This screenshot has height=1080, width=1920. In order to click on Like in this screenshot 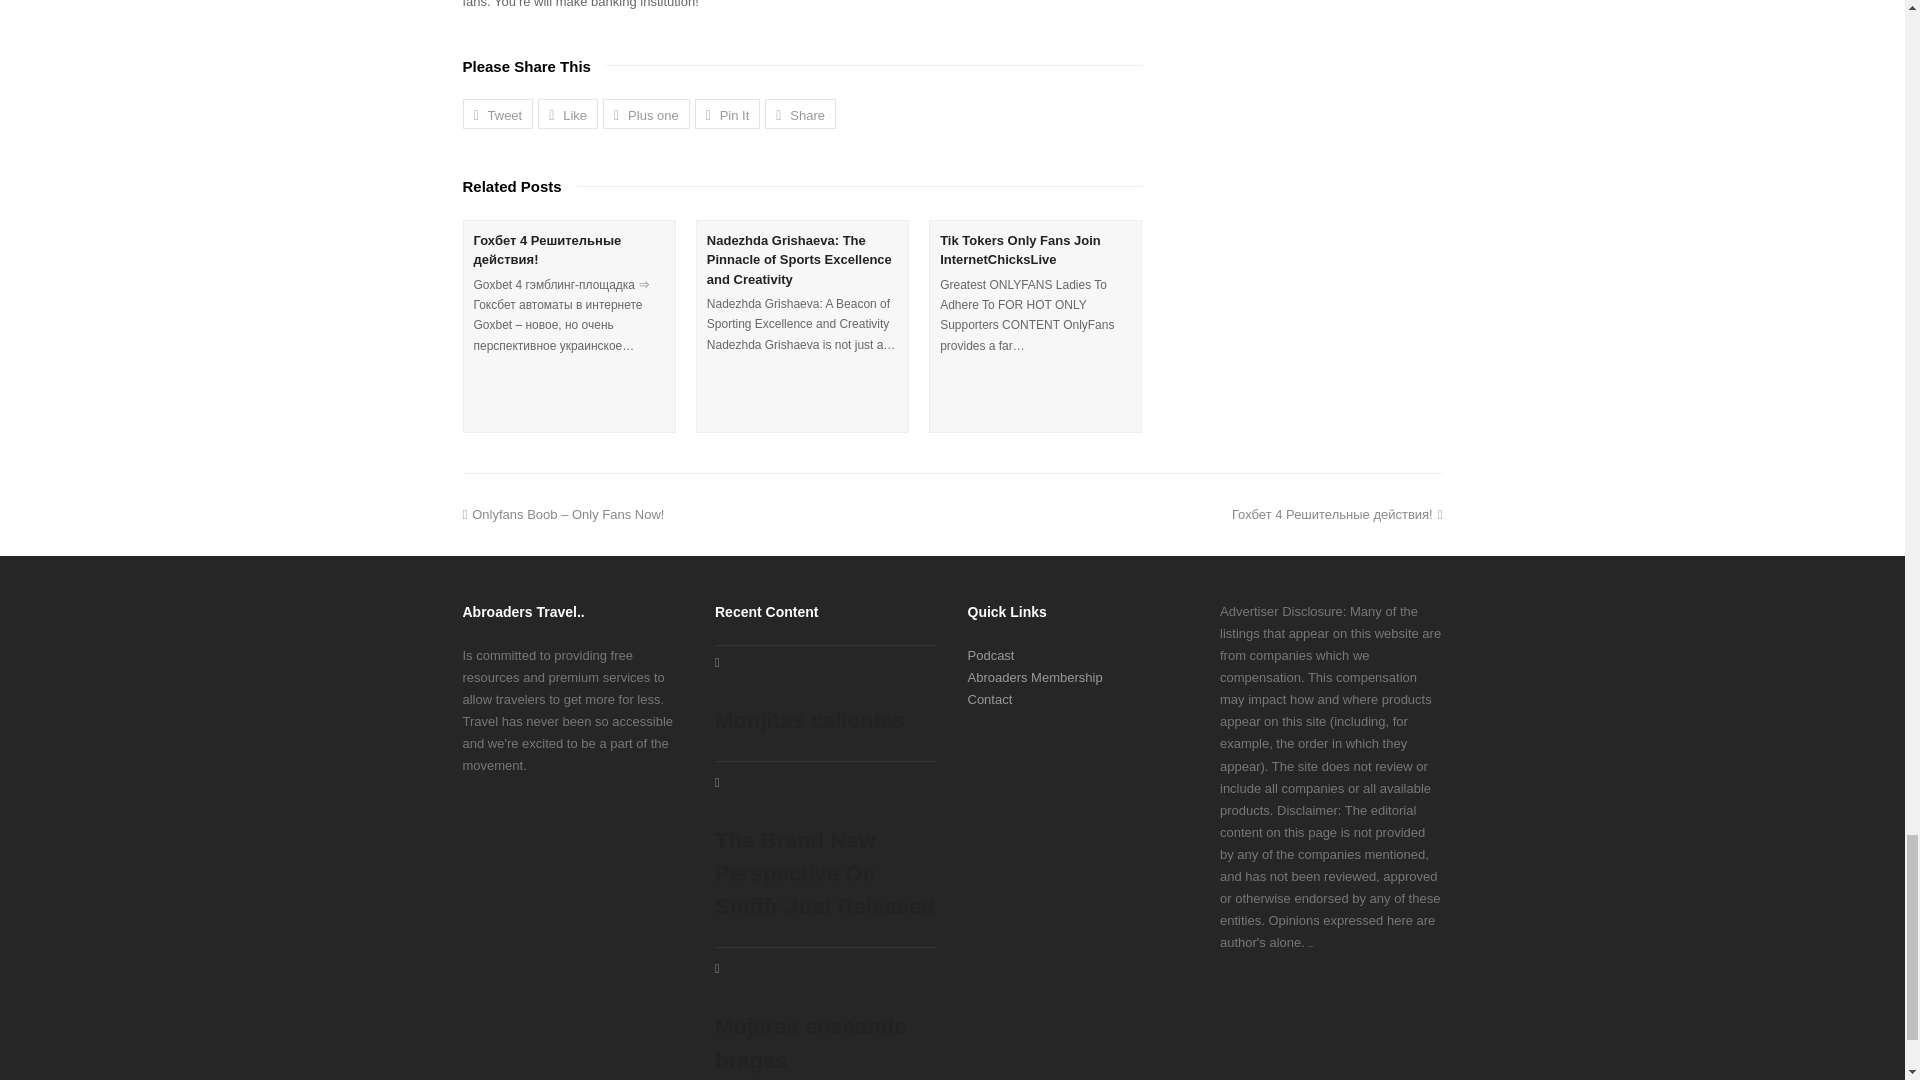, I will do `click(567, 114)`.